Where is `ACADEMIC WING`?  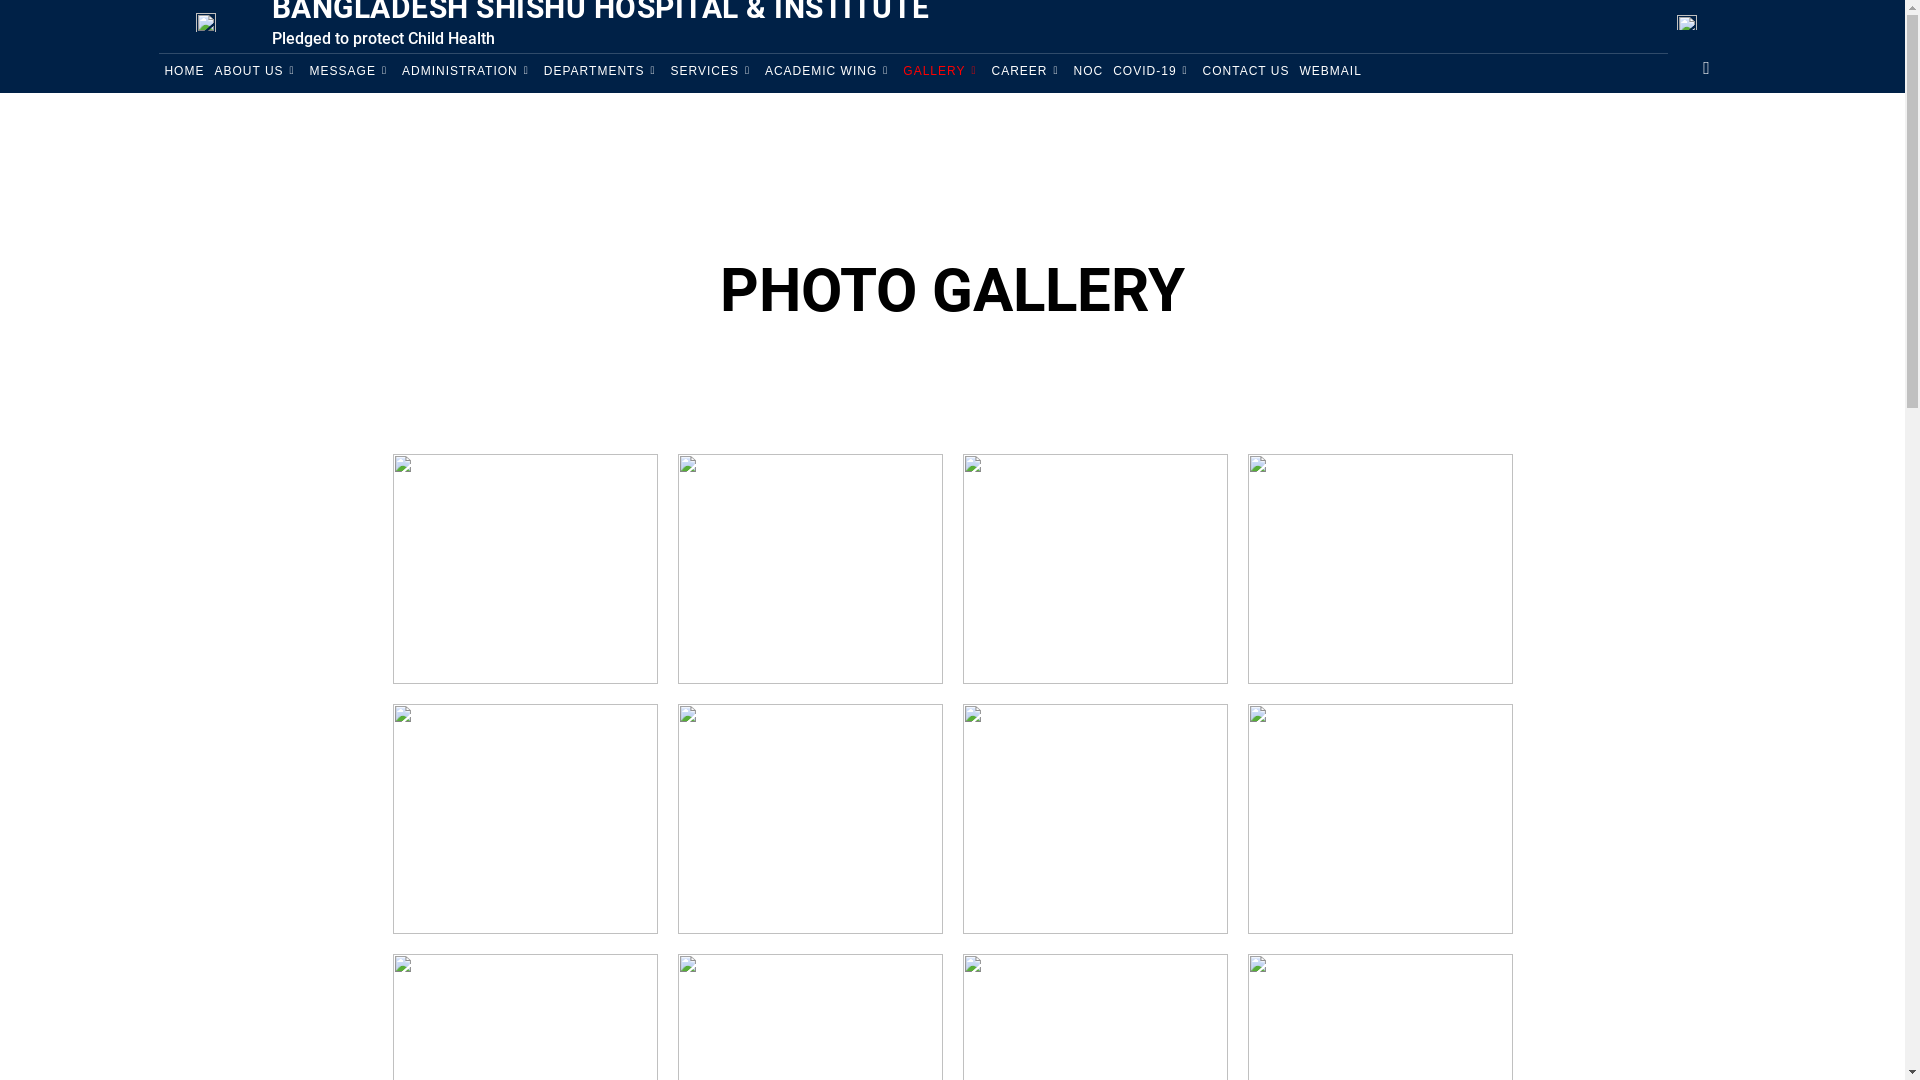
ACADEMIC WING is located at coordinates (829, 71).